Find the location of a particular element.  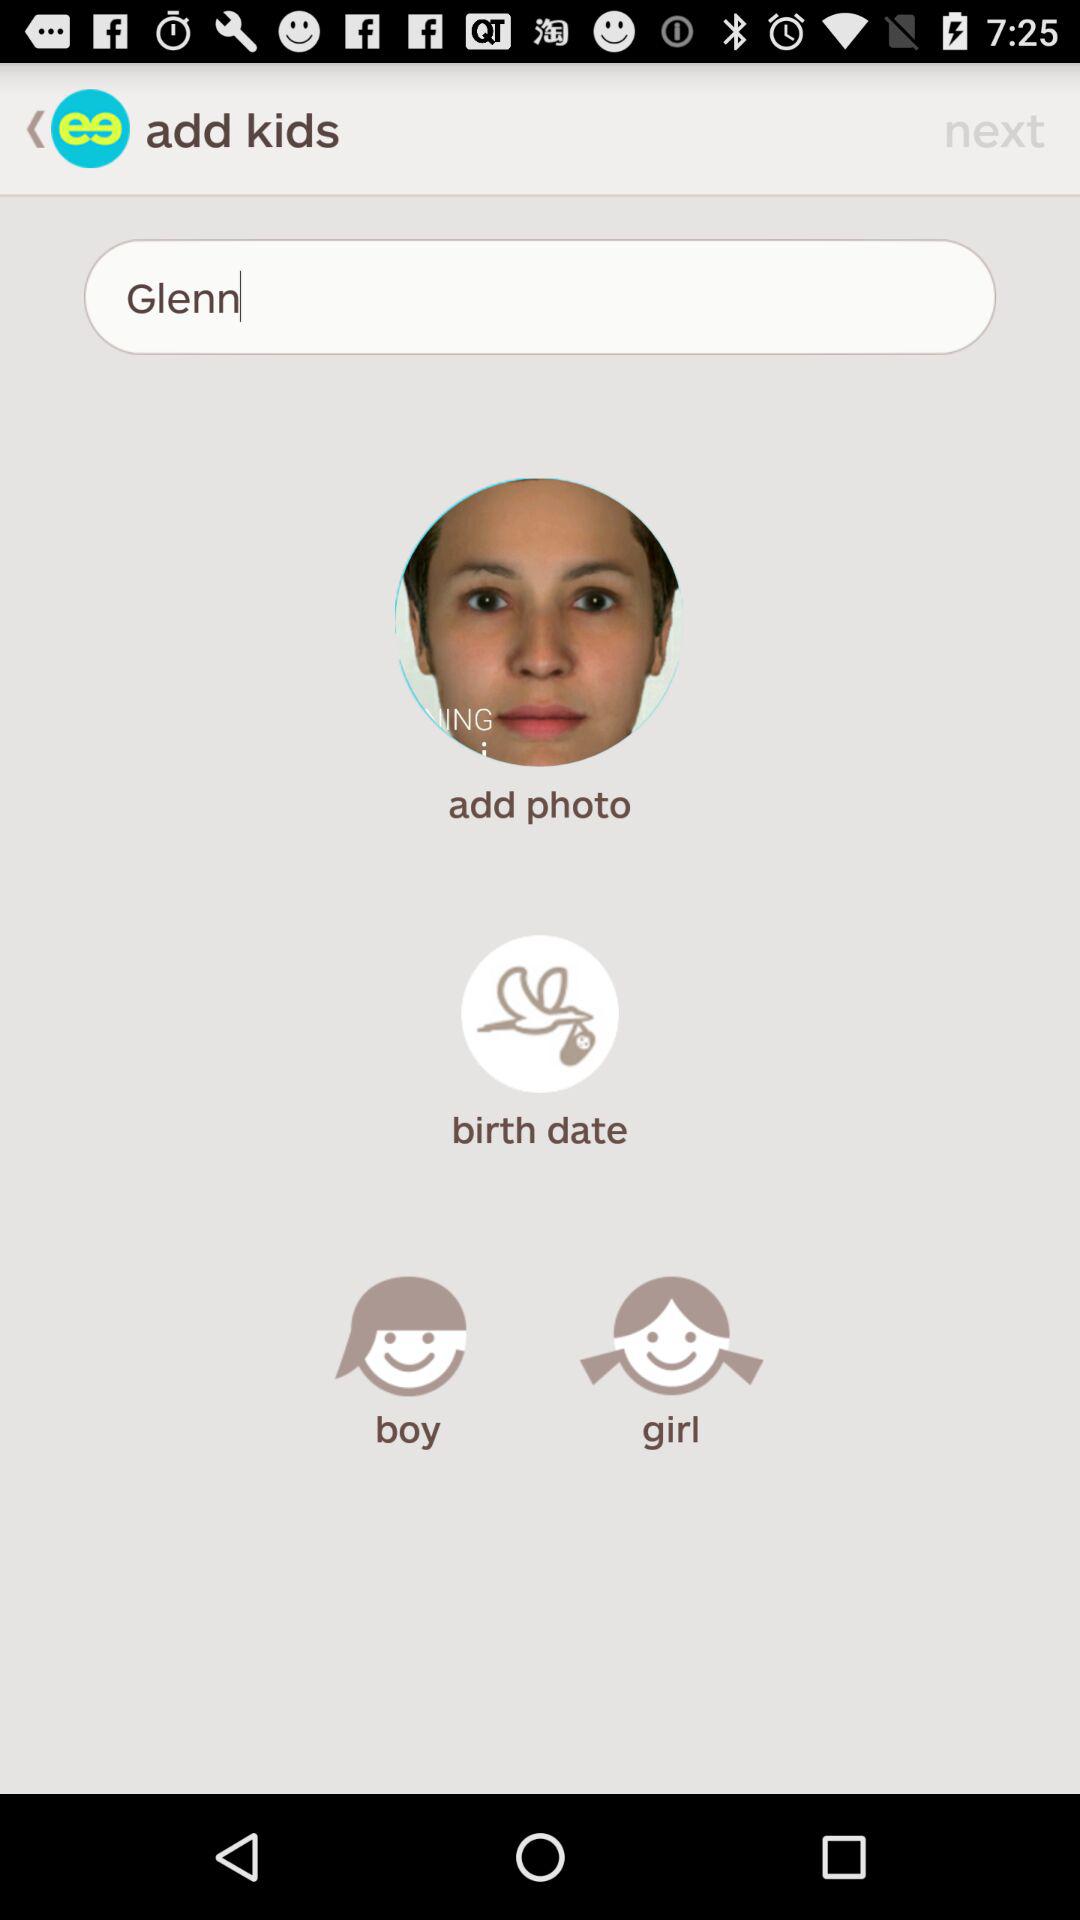

add profile picture is located at coordinates (540, 622).